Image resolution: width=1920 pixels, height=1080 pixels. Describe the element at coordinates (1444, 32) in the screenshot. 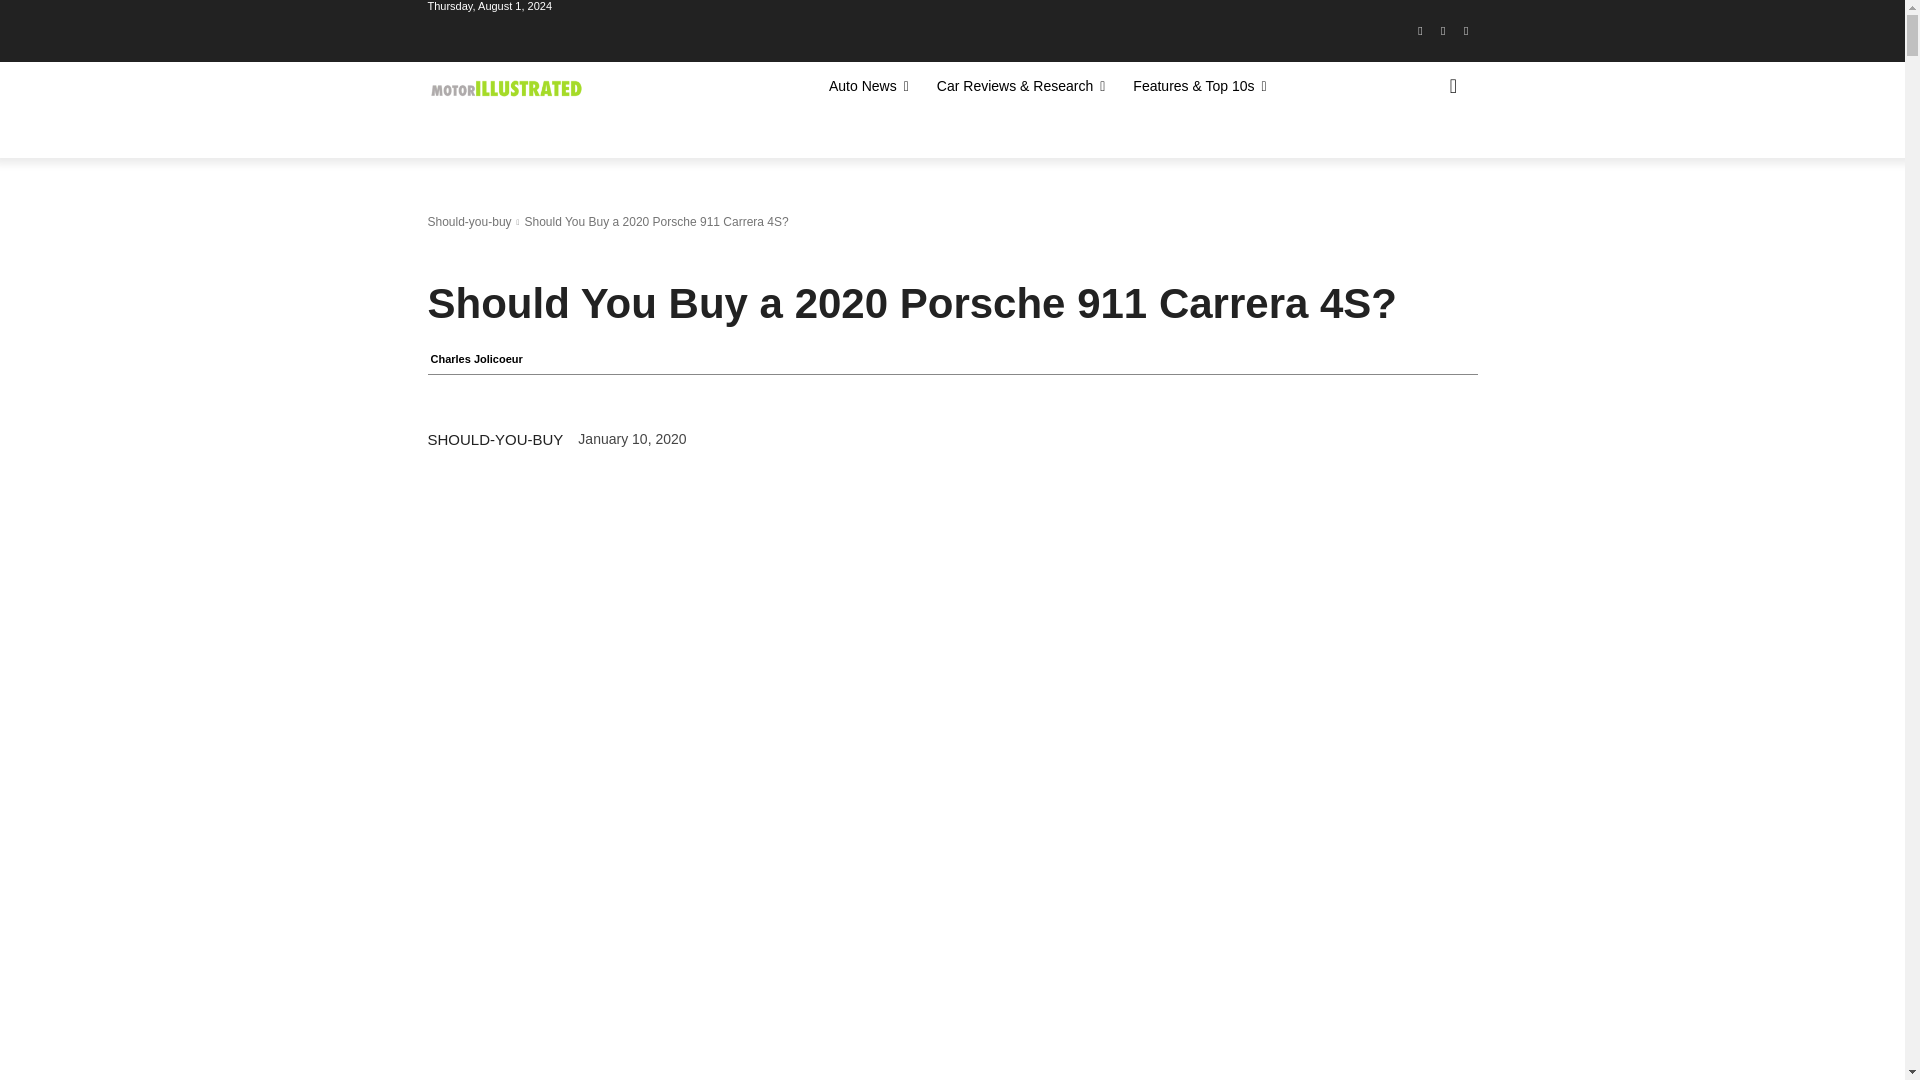

I see `Instagram` at that location.